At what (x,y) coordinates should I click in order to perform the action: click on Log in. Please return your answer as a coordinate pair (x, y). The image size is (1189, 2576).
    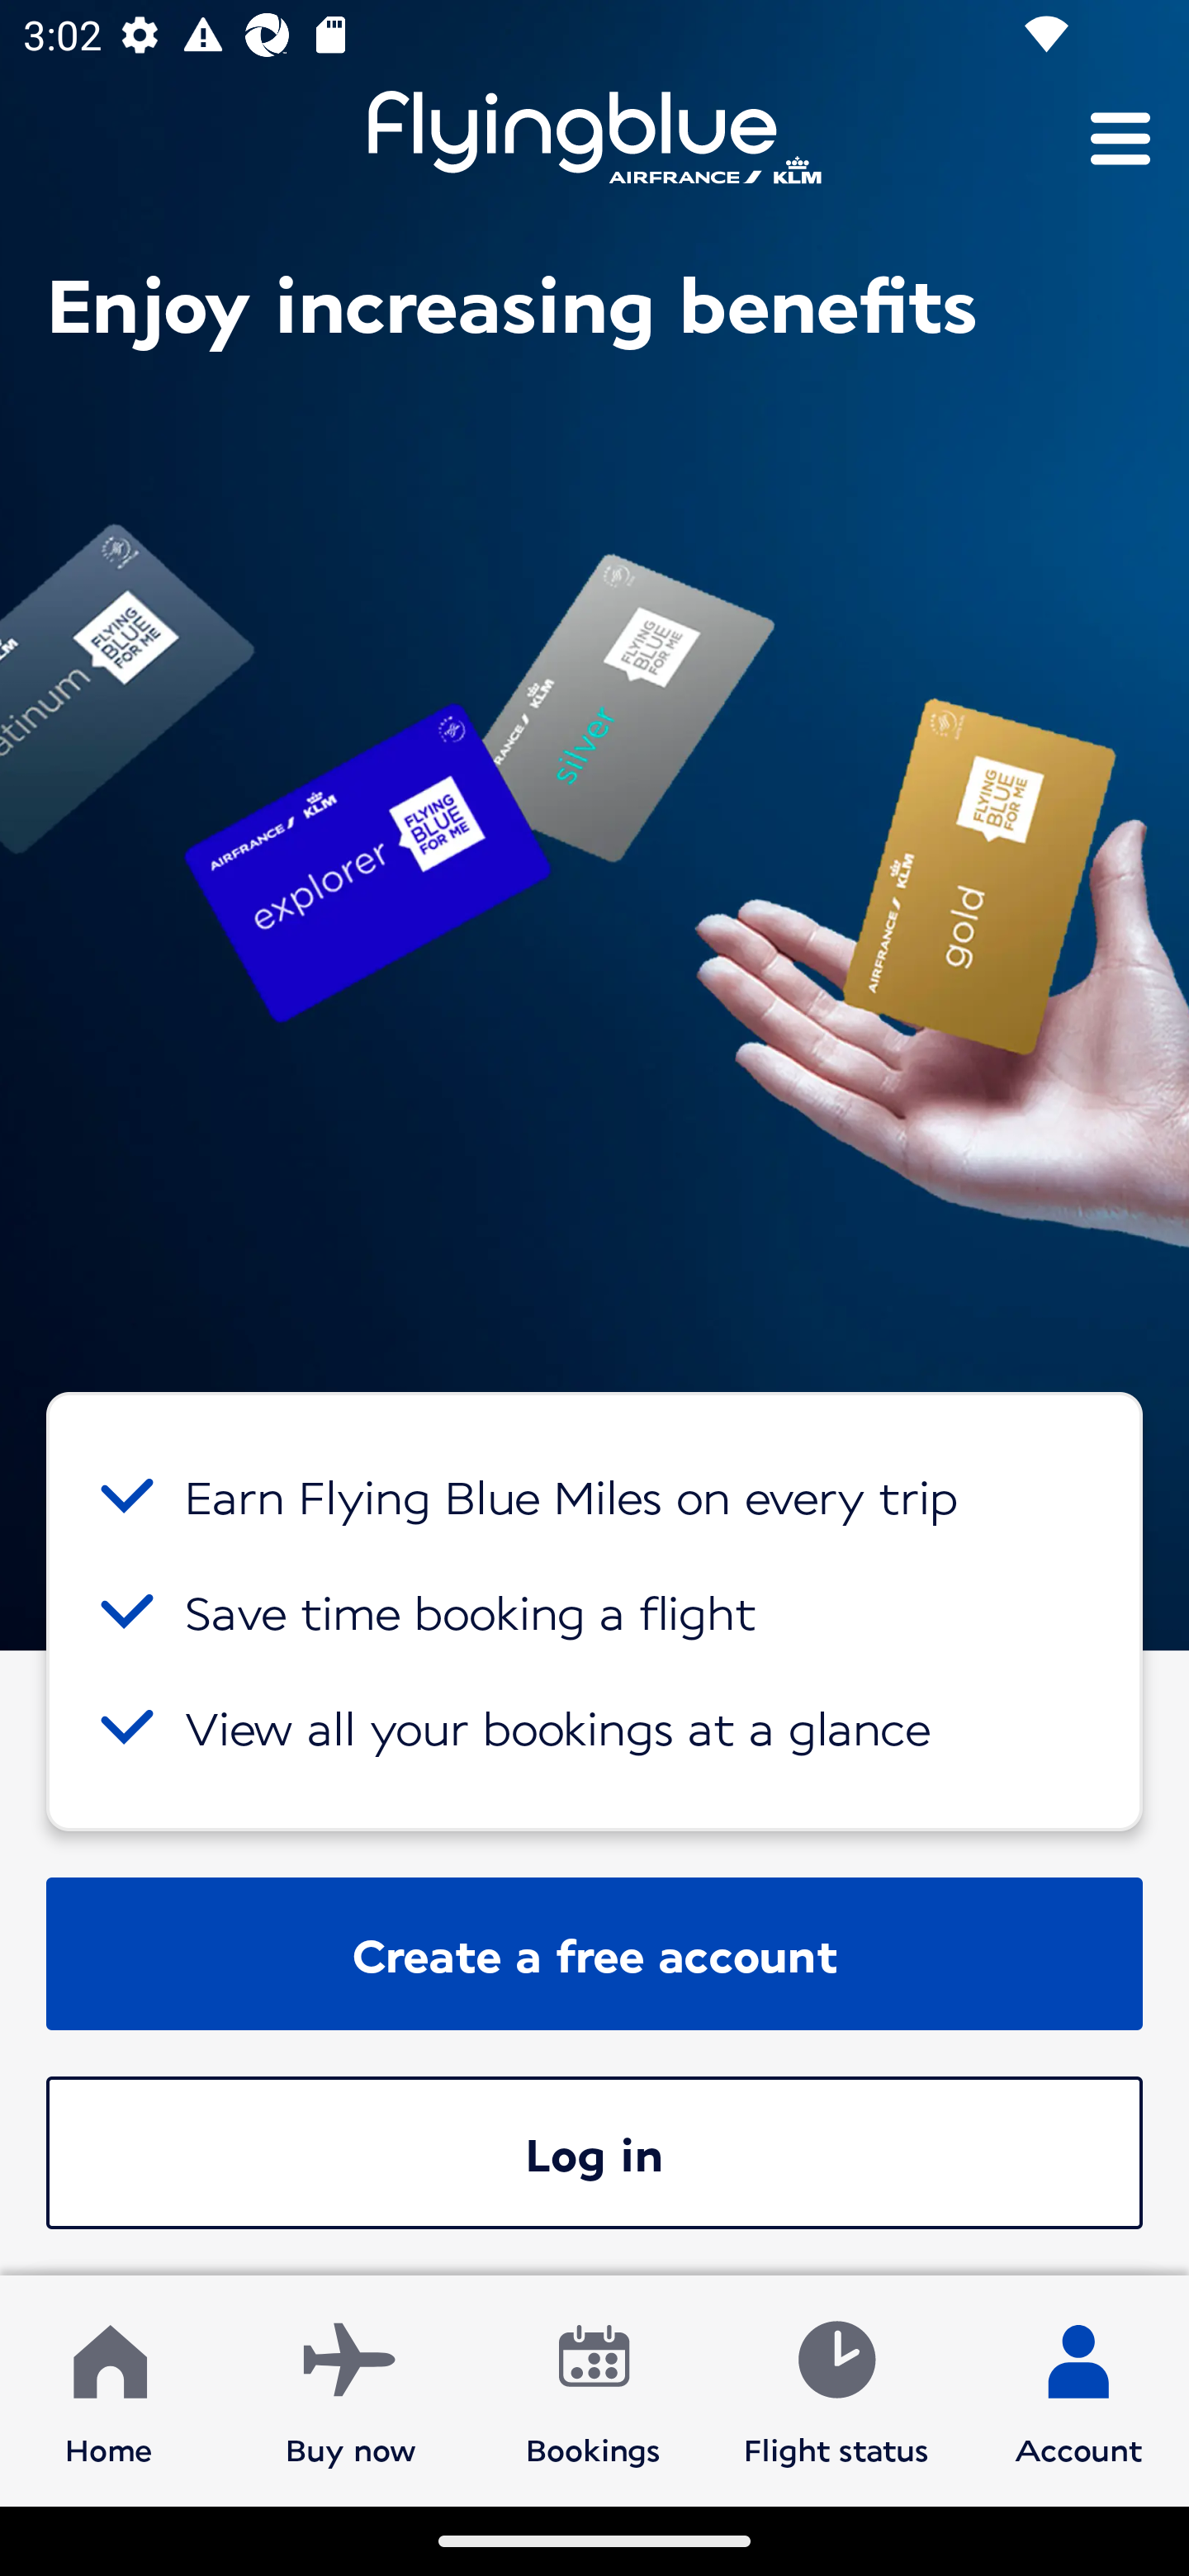
    Looking at the image, I should click on (594, 2152).